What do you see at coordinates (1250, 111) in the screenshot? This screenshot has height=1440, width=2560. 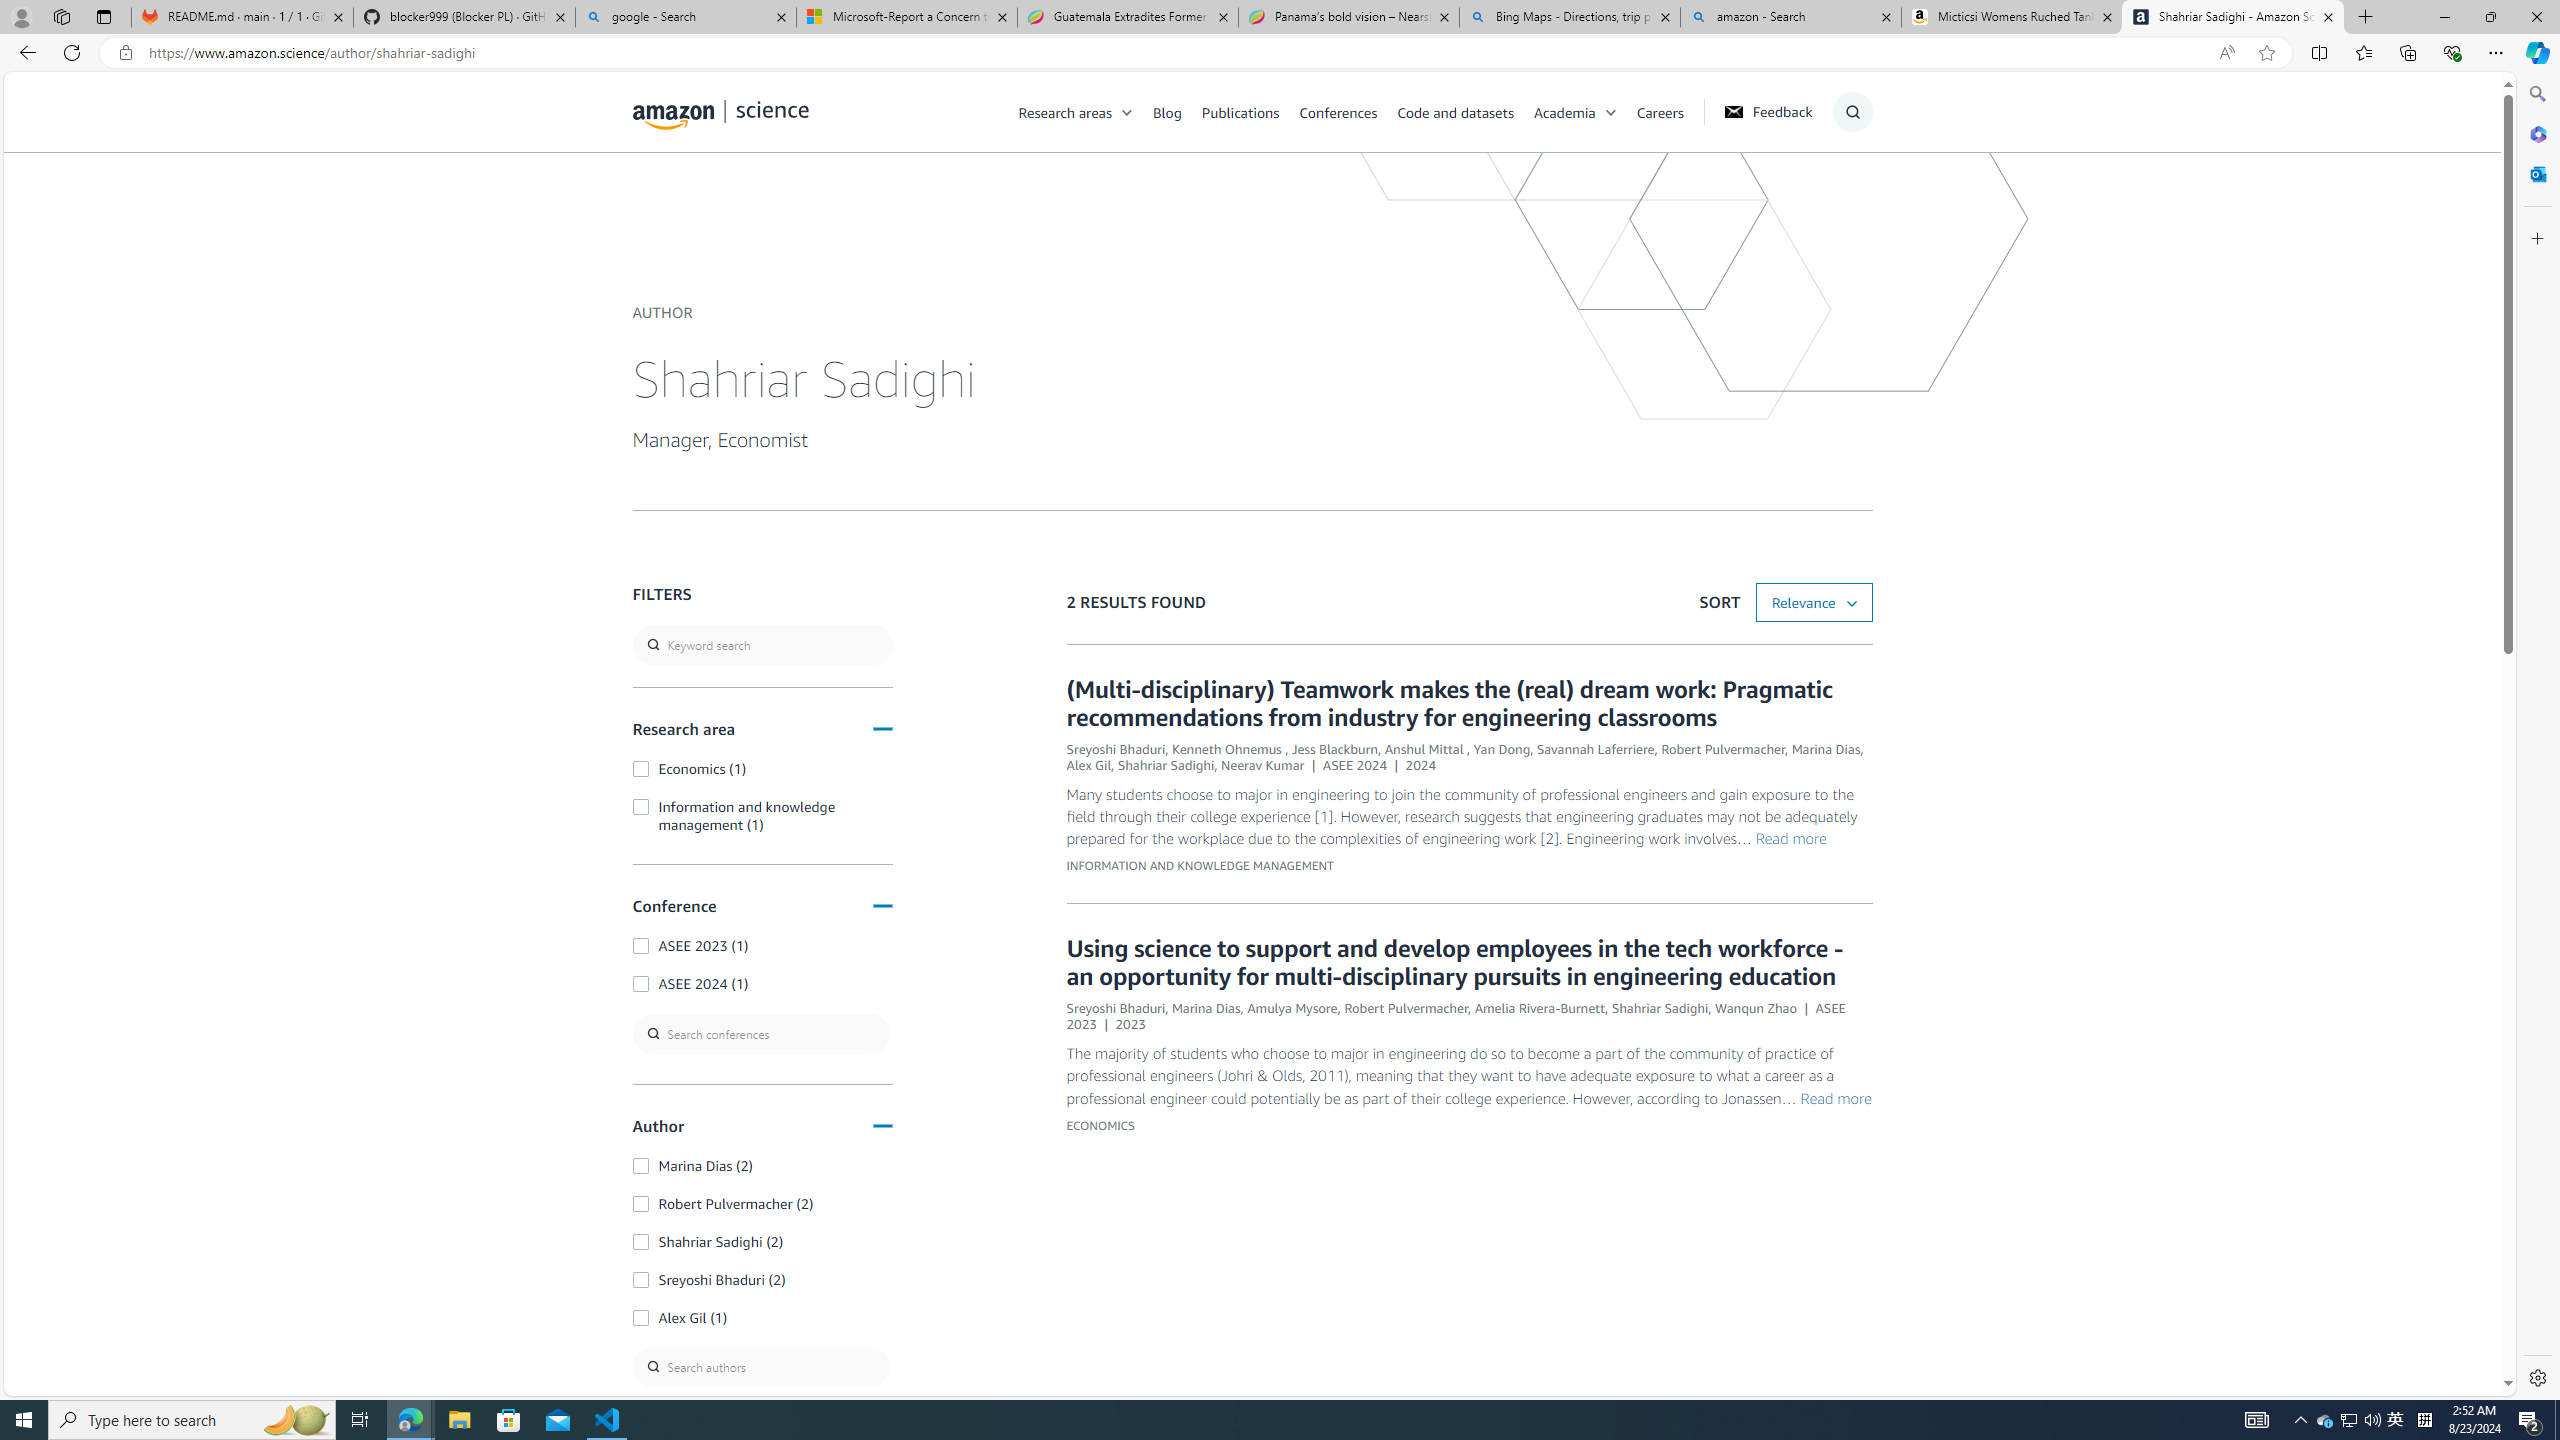 I see `Publications` at bounding box center [1250, 111].